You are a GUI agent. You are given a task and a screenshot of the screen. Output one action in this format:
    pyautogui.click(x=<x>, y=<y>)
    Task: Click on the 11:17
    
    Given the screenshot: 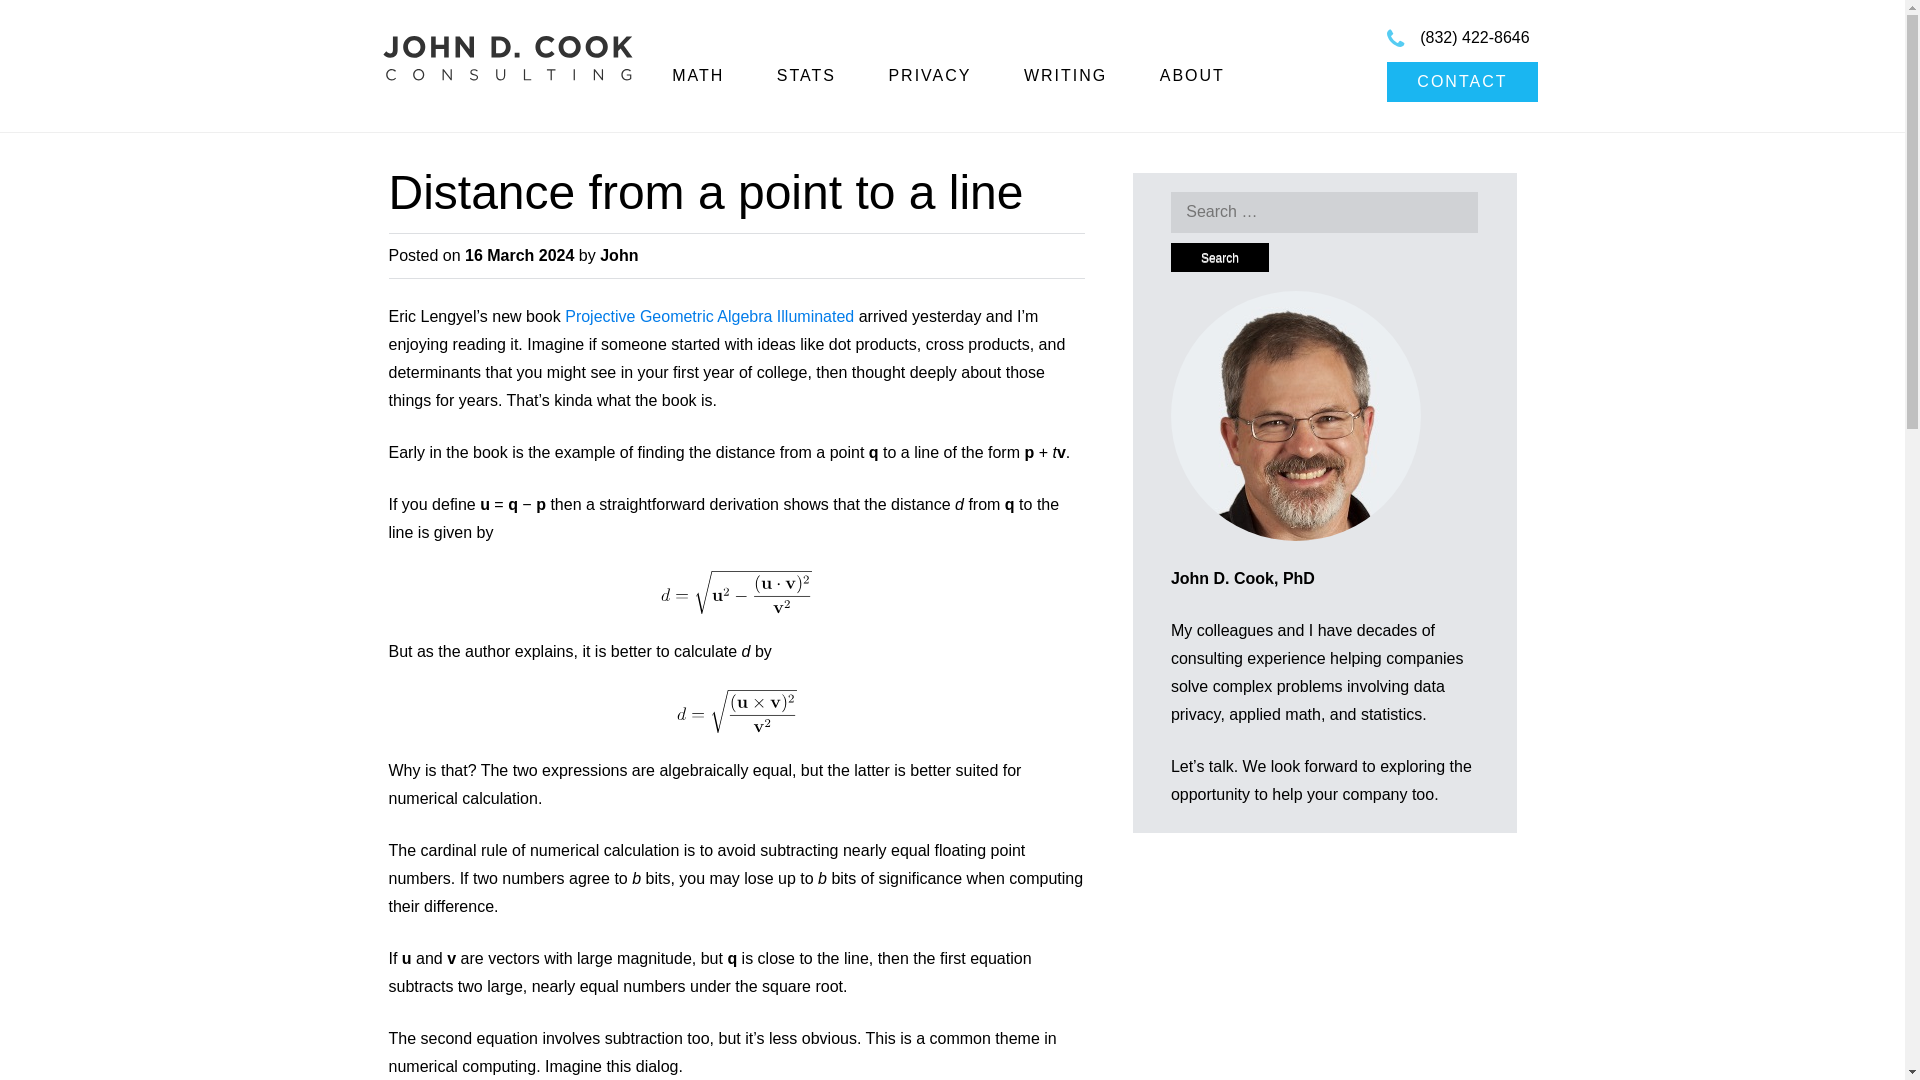 What is the action you would take?
    pyautogui.click(x=519, y=255)
    